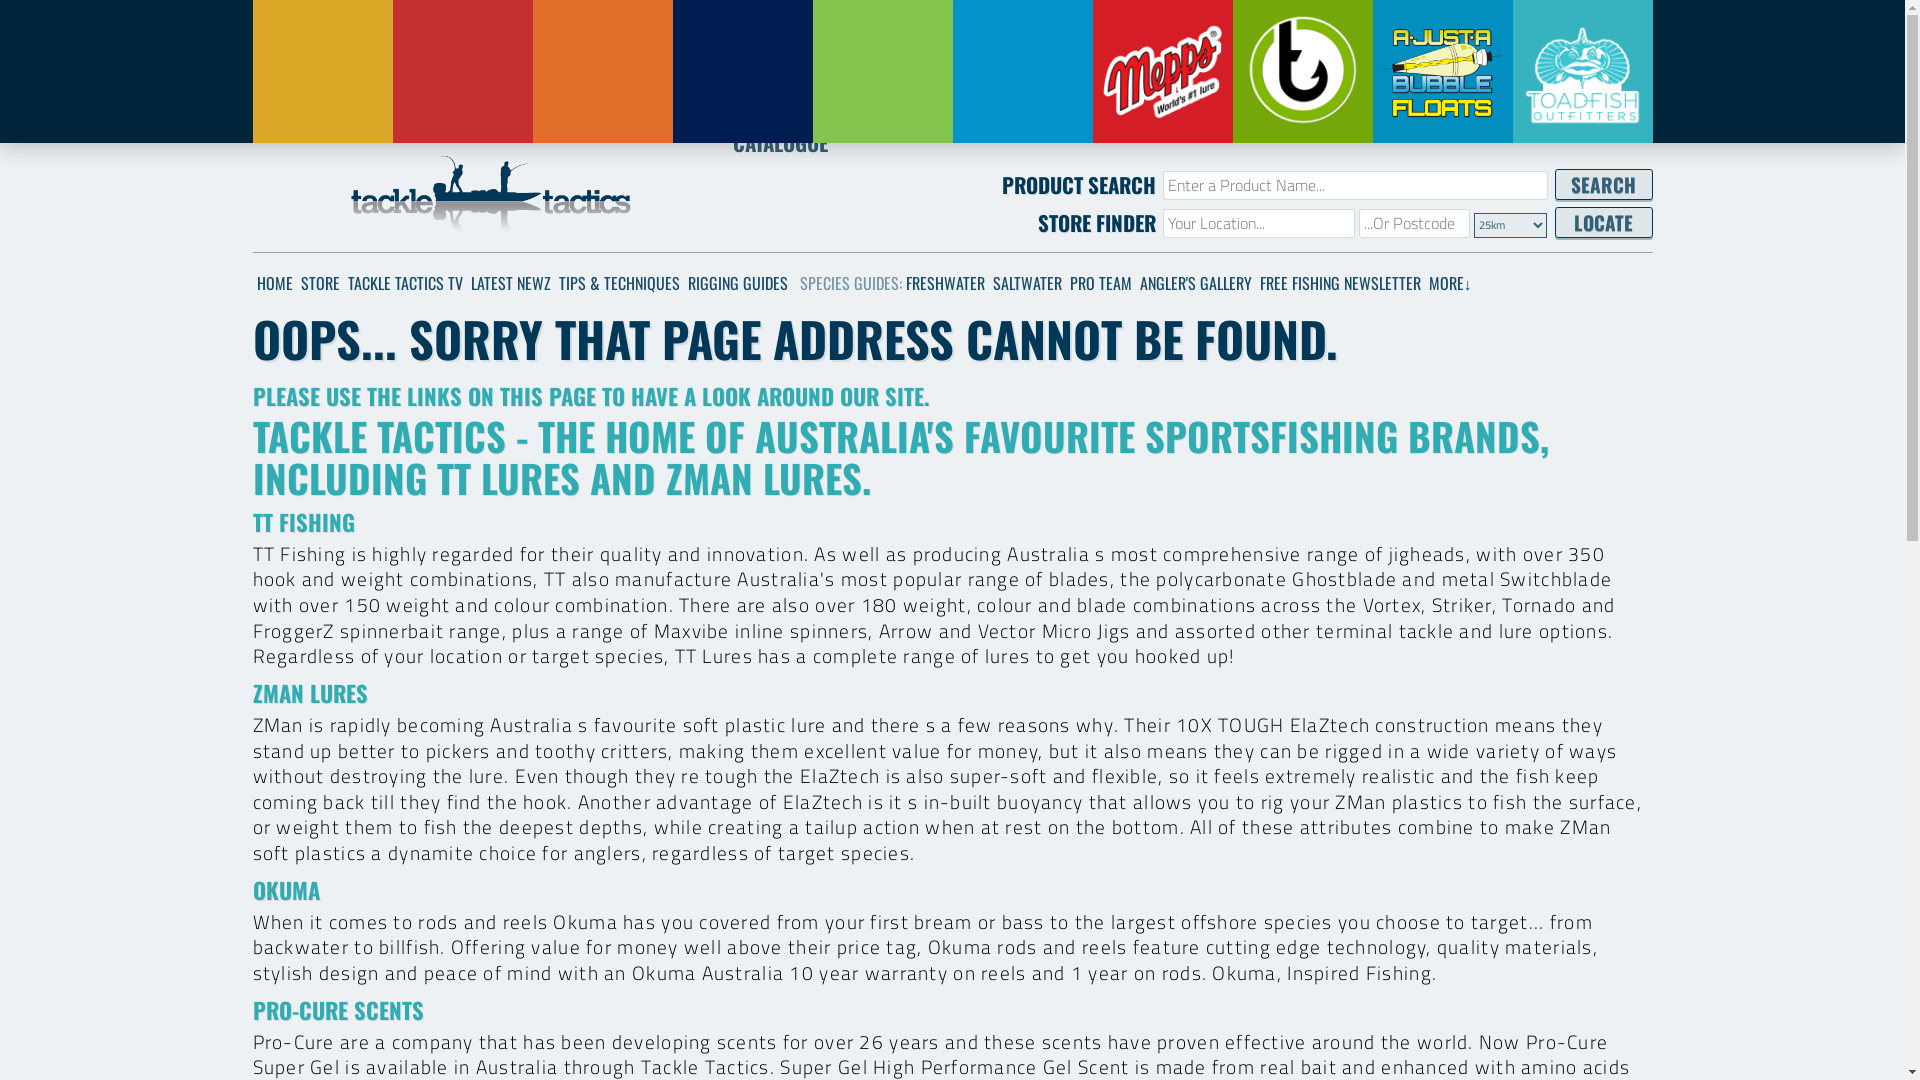 The width and height of the screenshot is (1920, 1080). Describe the element at coordinates (1196, 283) in the screenshot. I see `ANGLER'S GALLERY` at that location.